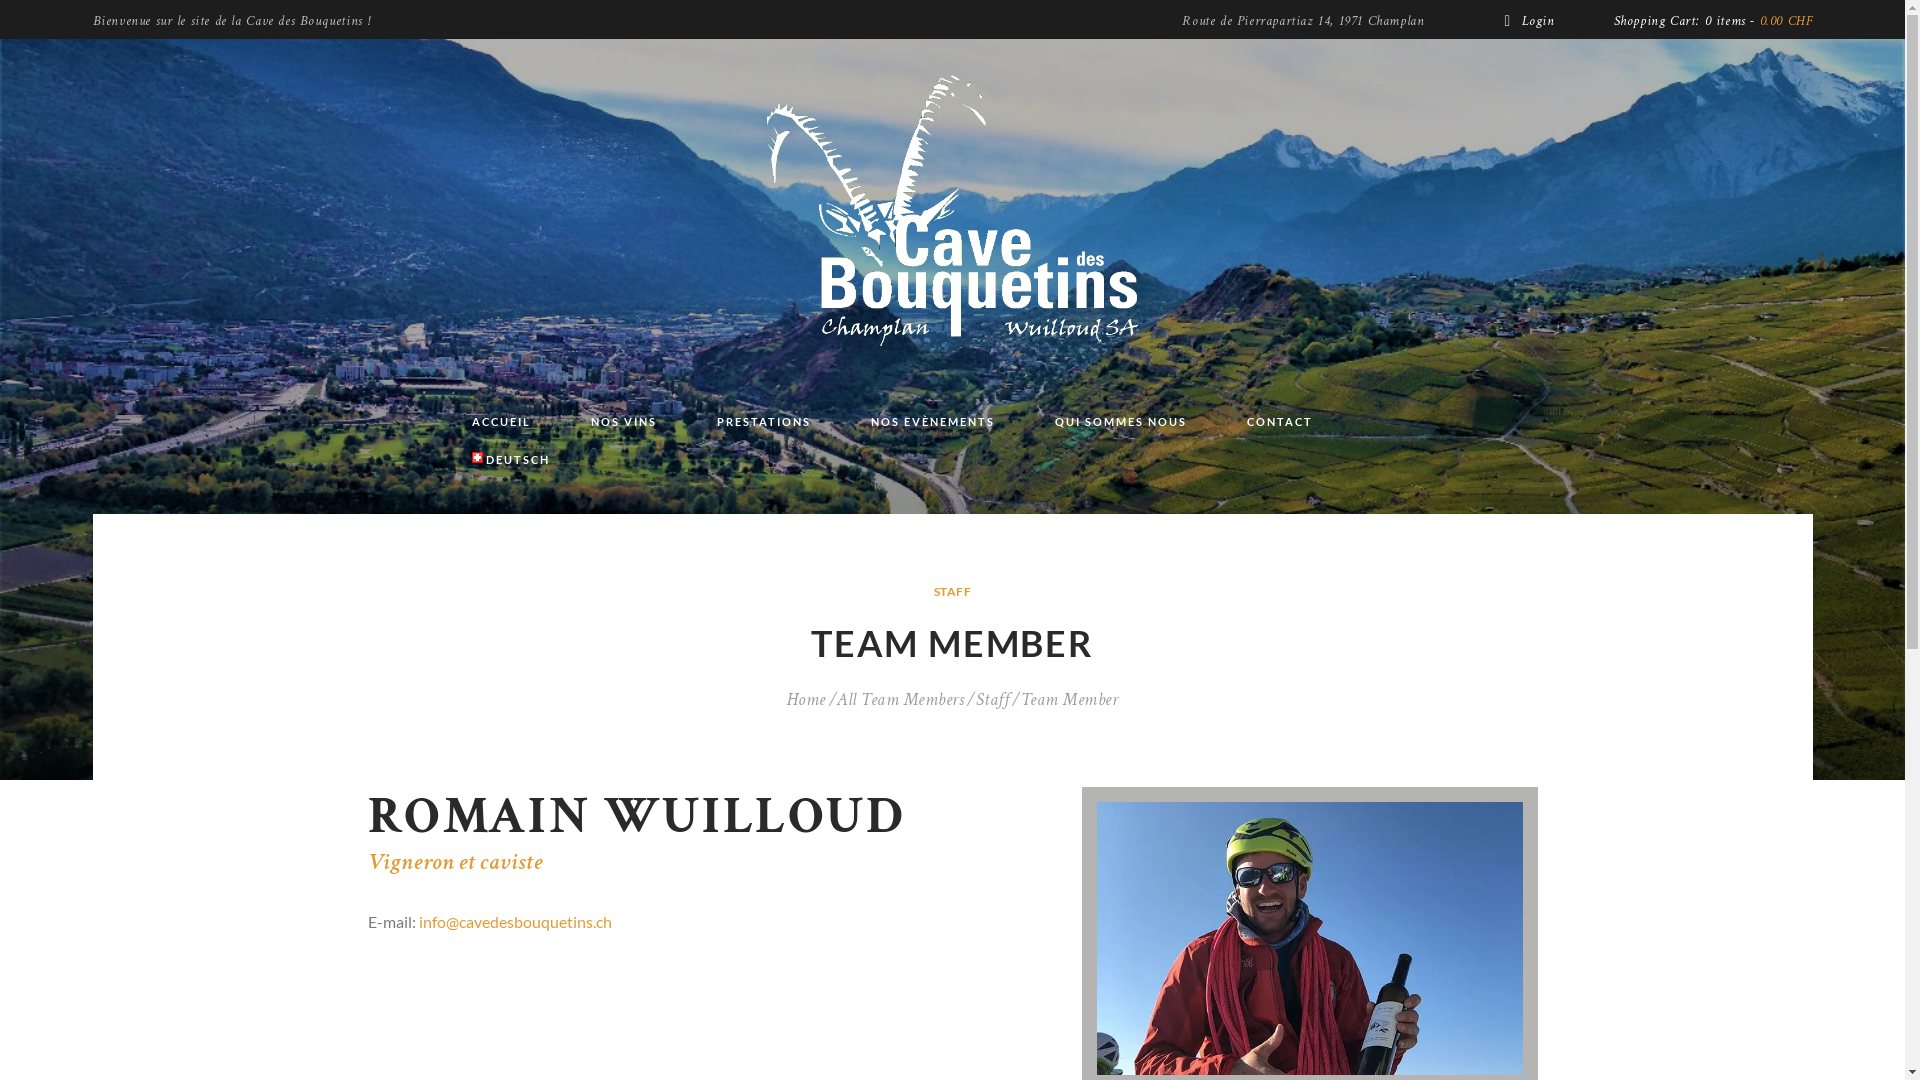  Describe the element at coordinates (763, 422) in the screenshot. I see `PRESTATIONS` at that location.